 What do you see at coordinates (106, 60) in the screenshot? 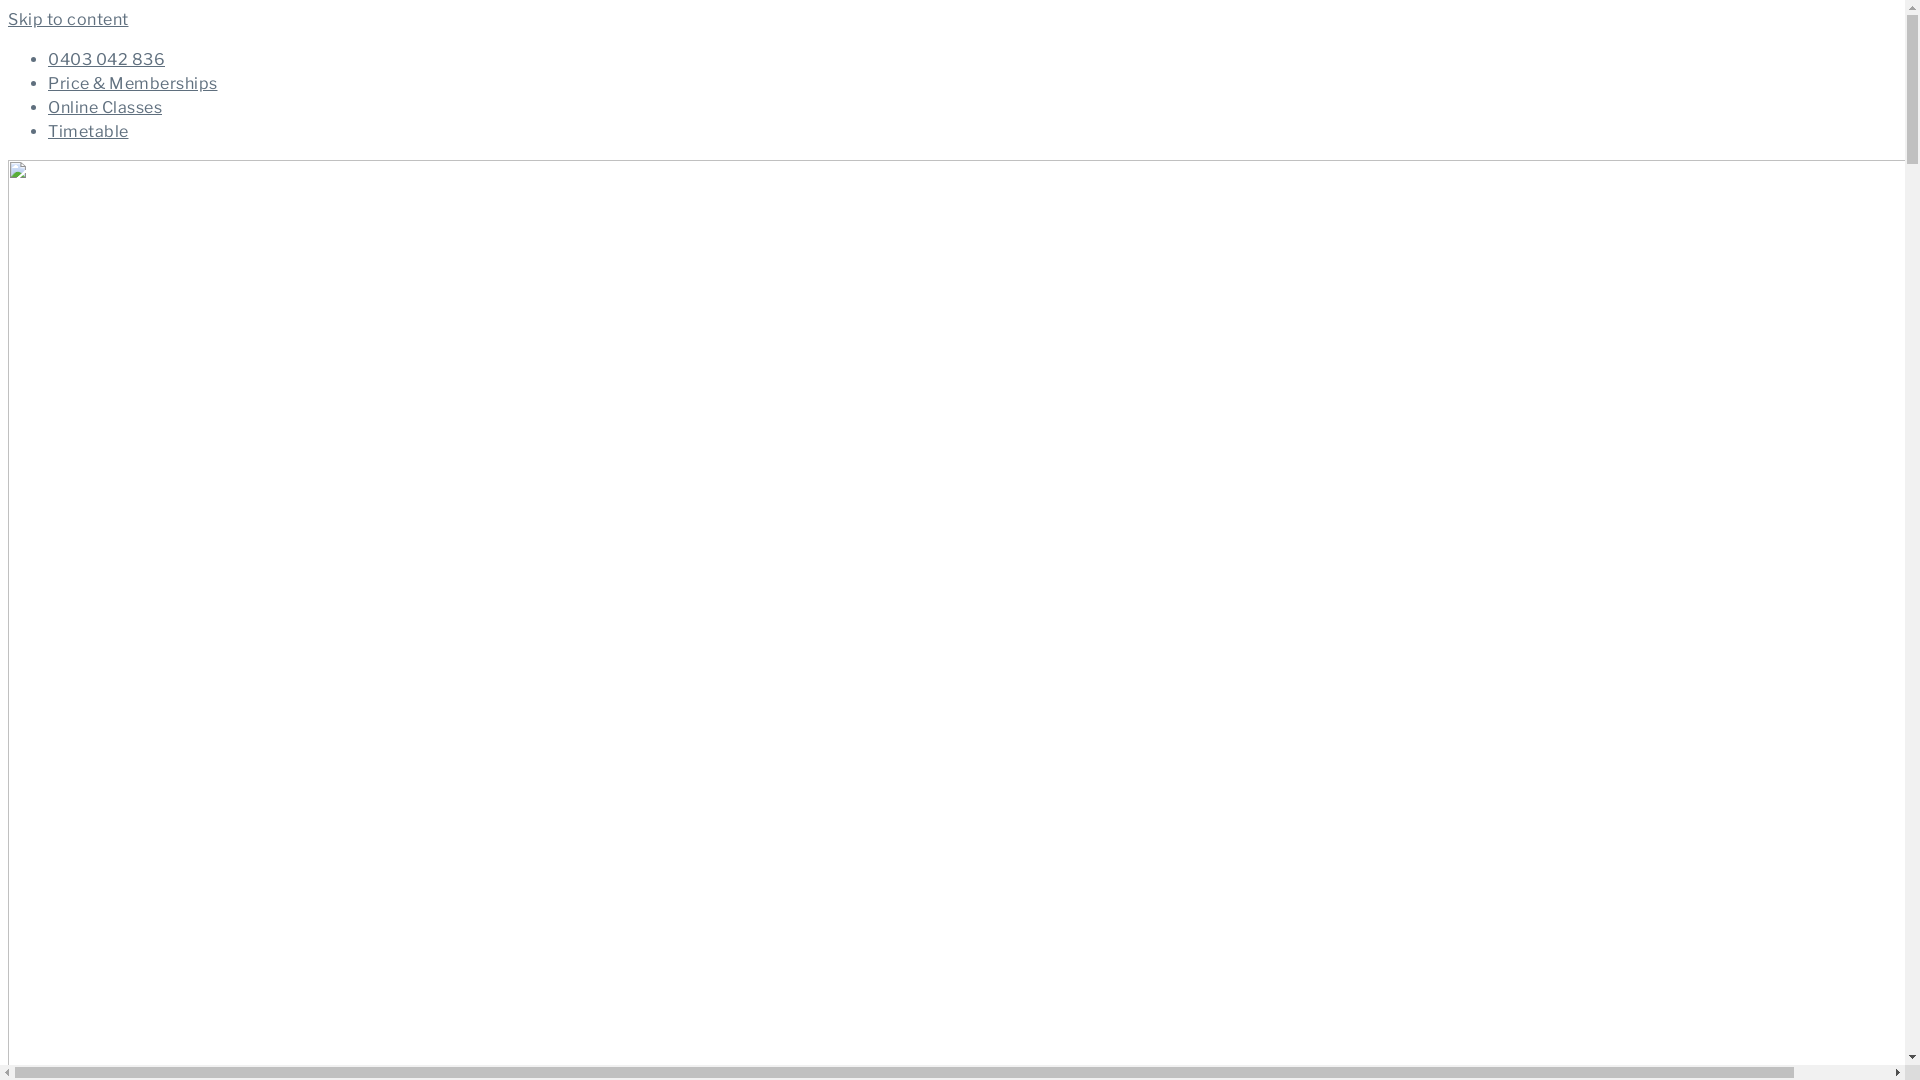
I see `0403 042 836` at bounding box center [106, 60].